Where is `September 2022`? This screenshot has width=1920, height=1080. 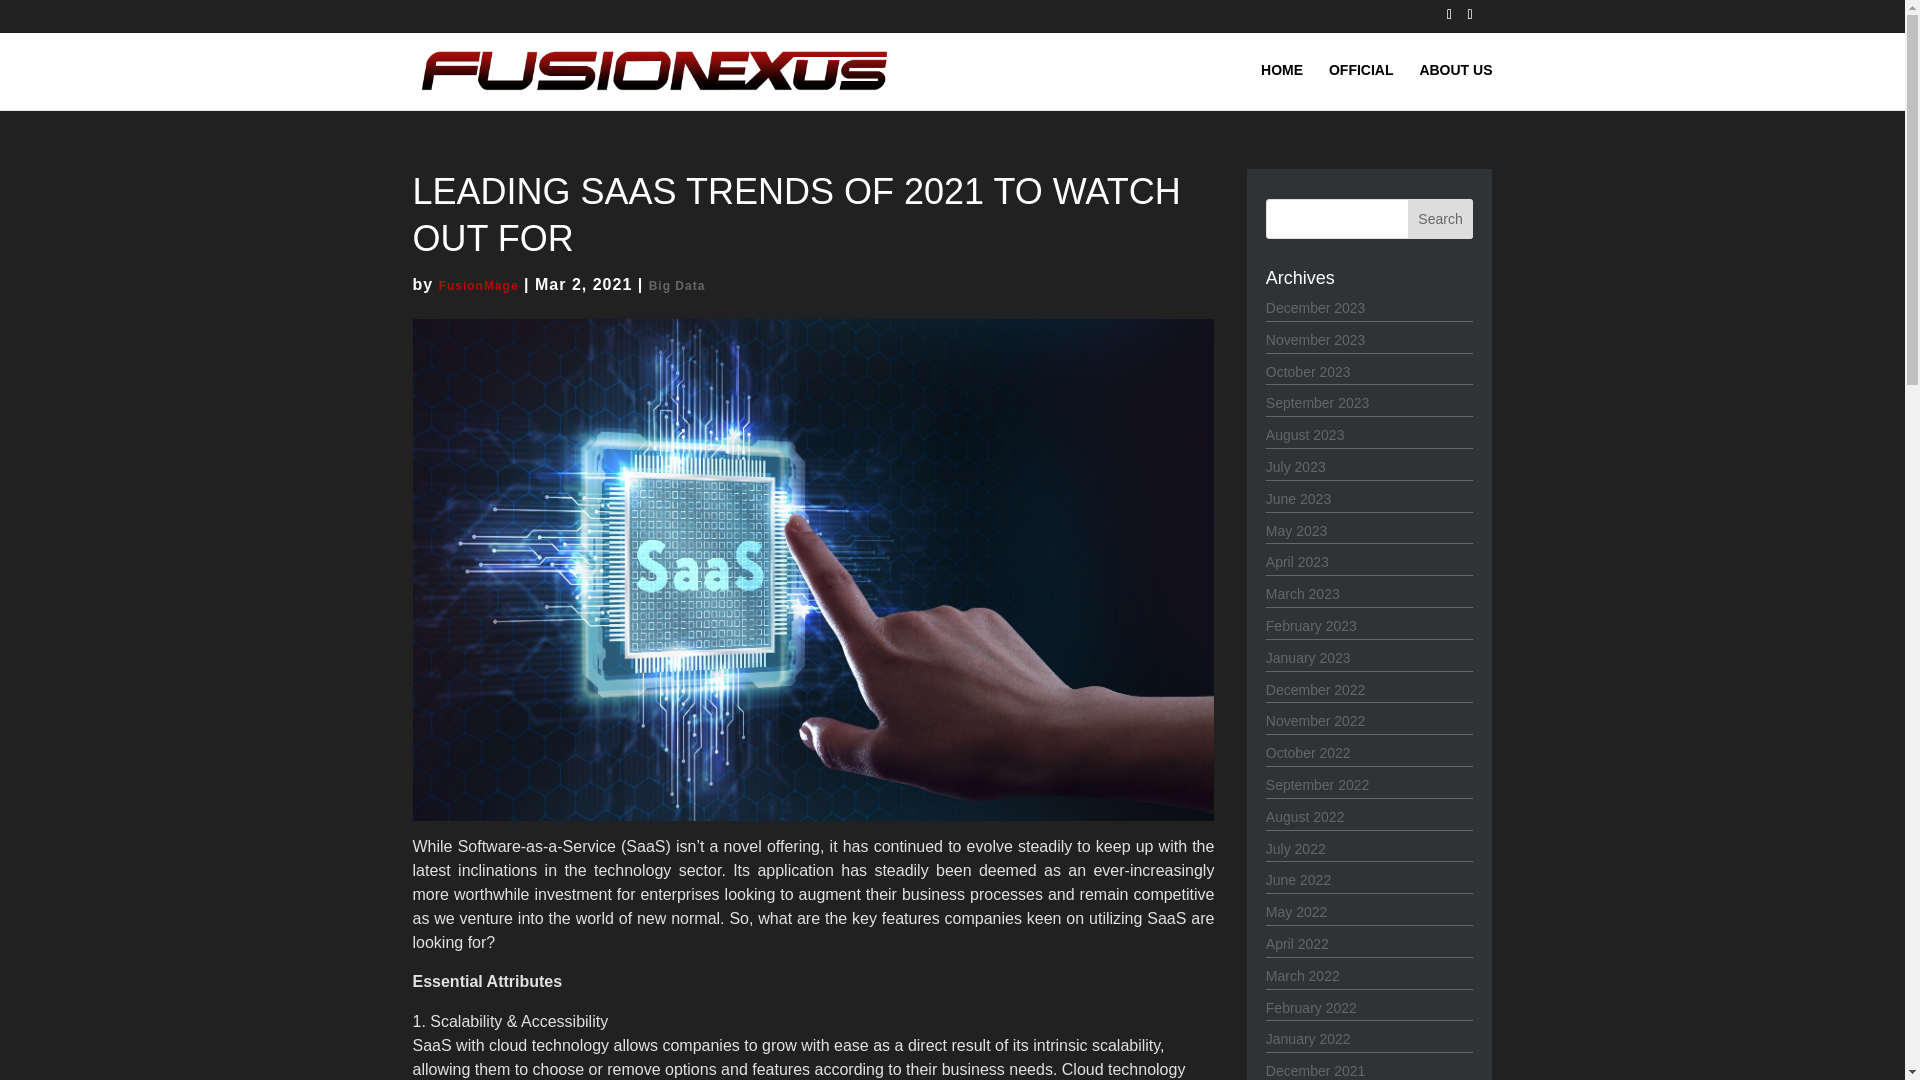 September 2022 is located at coordinates (1318, 784).